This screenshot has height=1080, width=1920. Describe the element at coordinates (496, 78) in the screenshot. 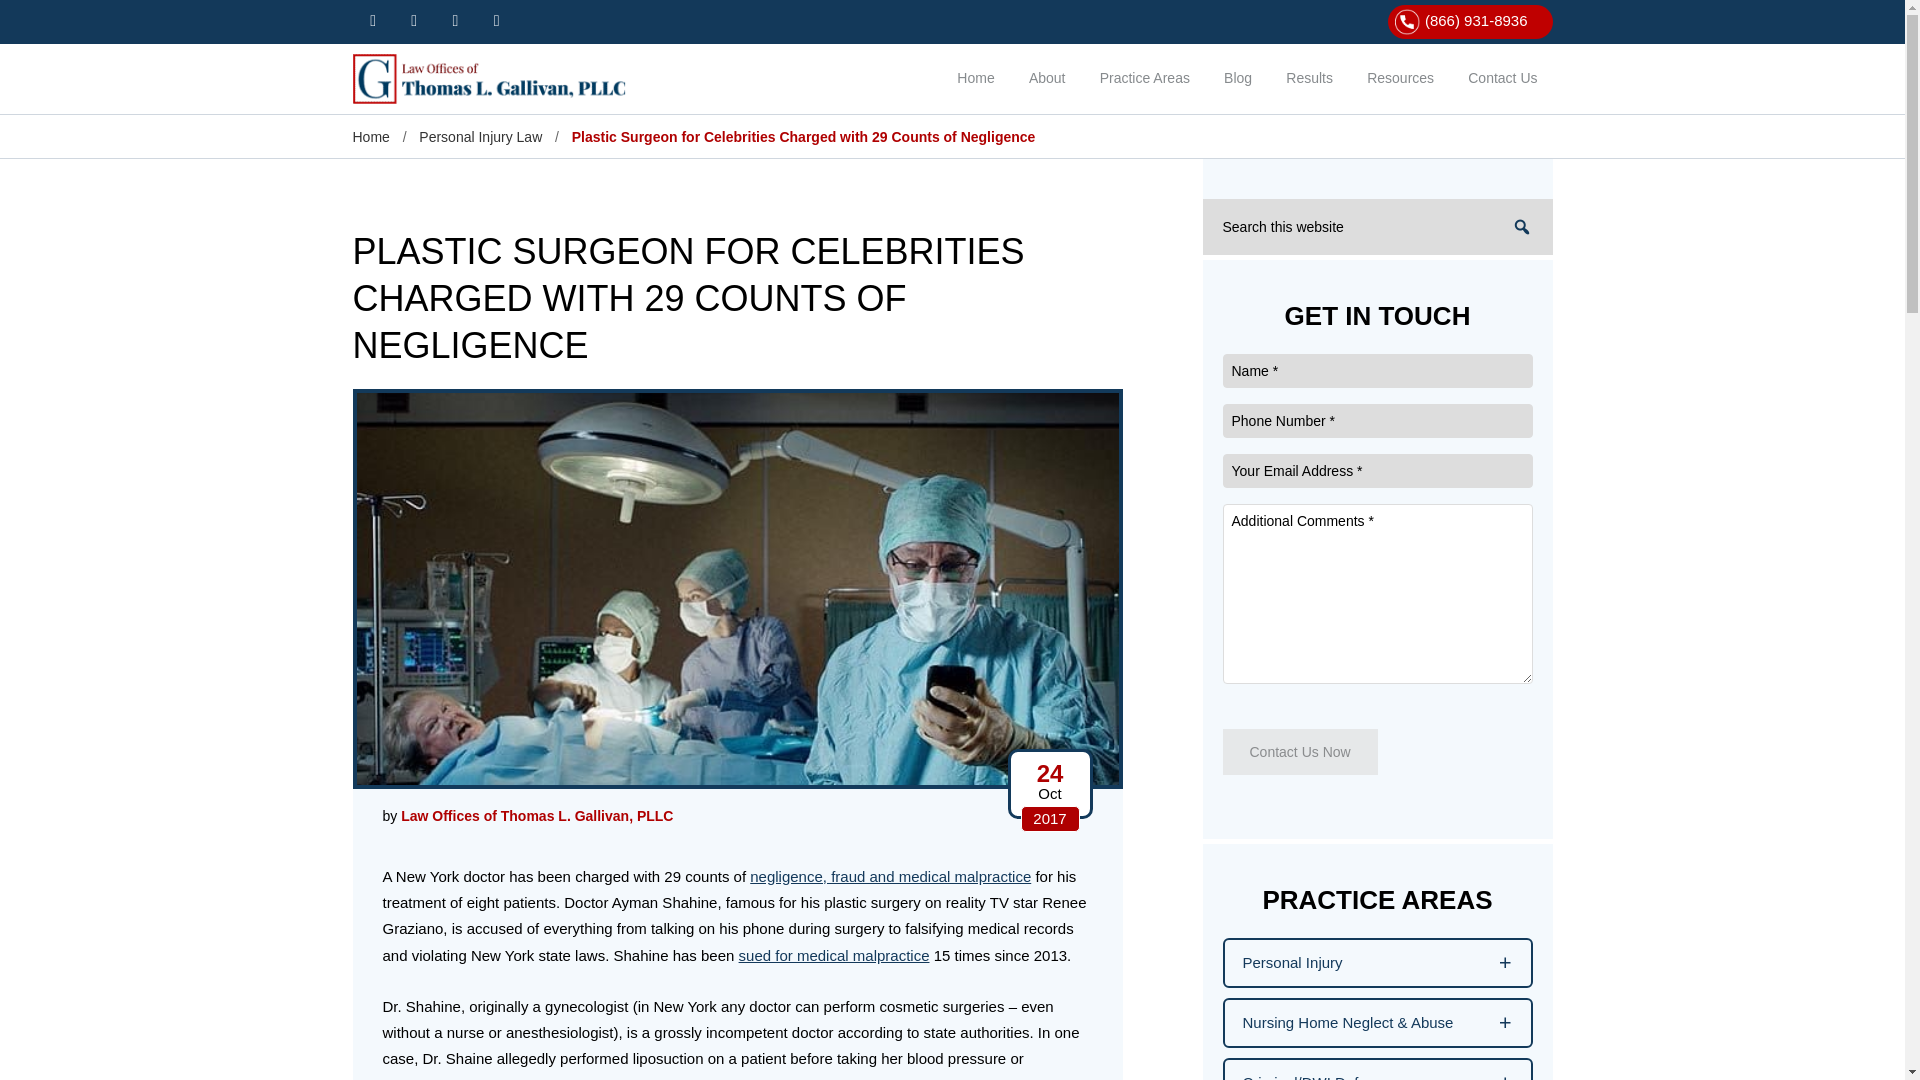

I see `LAW OFFICES OF THOMAS L. GALLIVAN, PLLC` at that location.